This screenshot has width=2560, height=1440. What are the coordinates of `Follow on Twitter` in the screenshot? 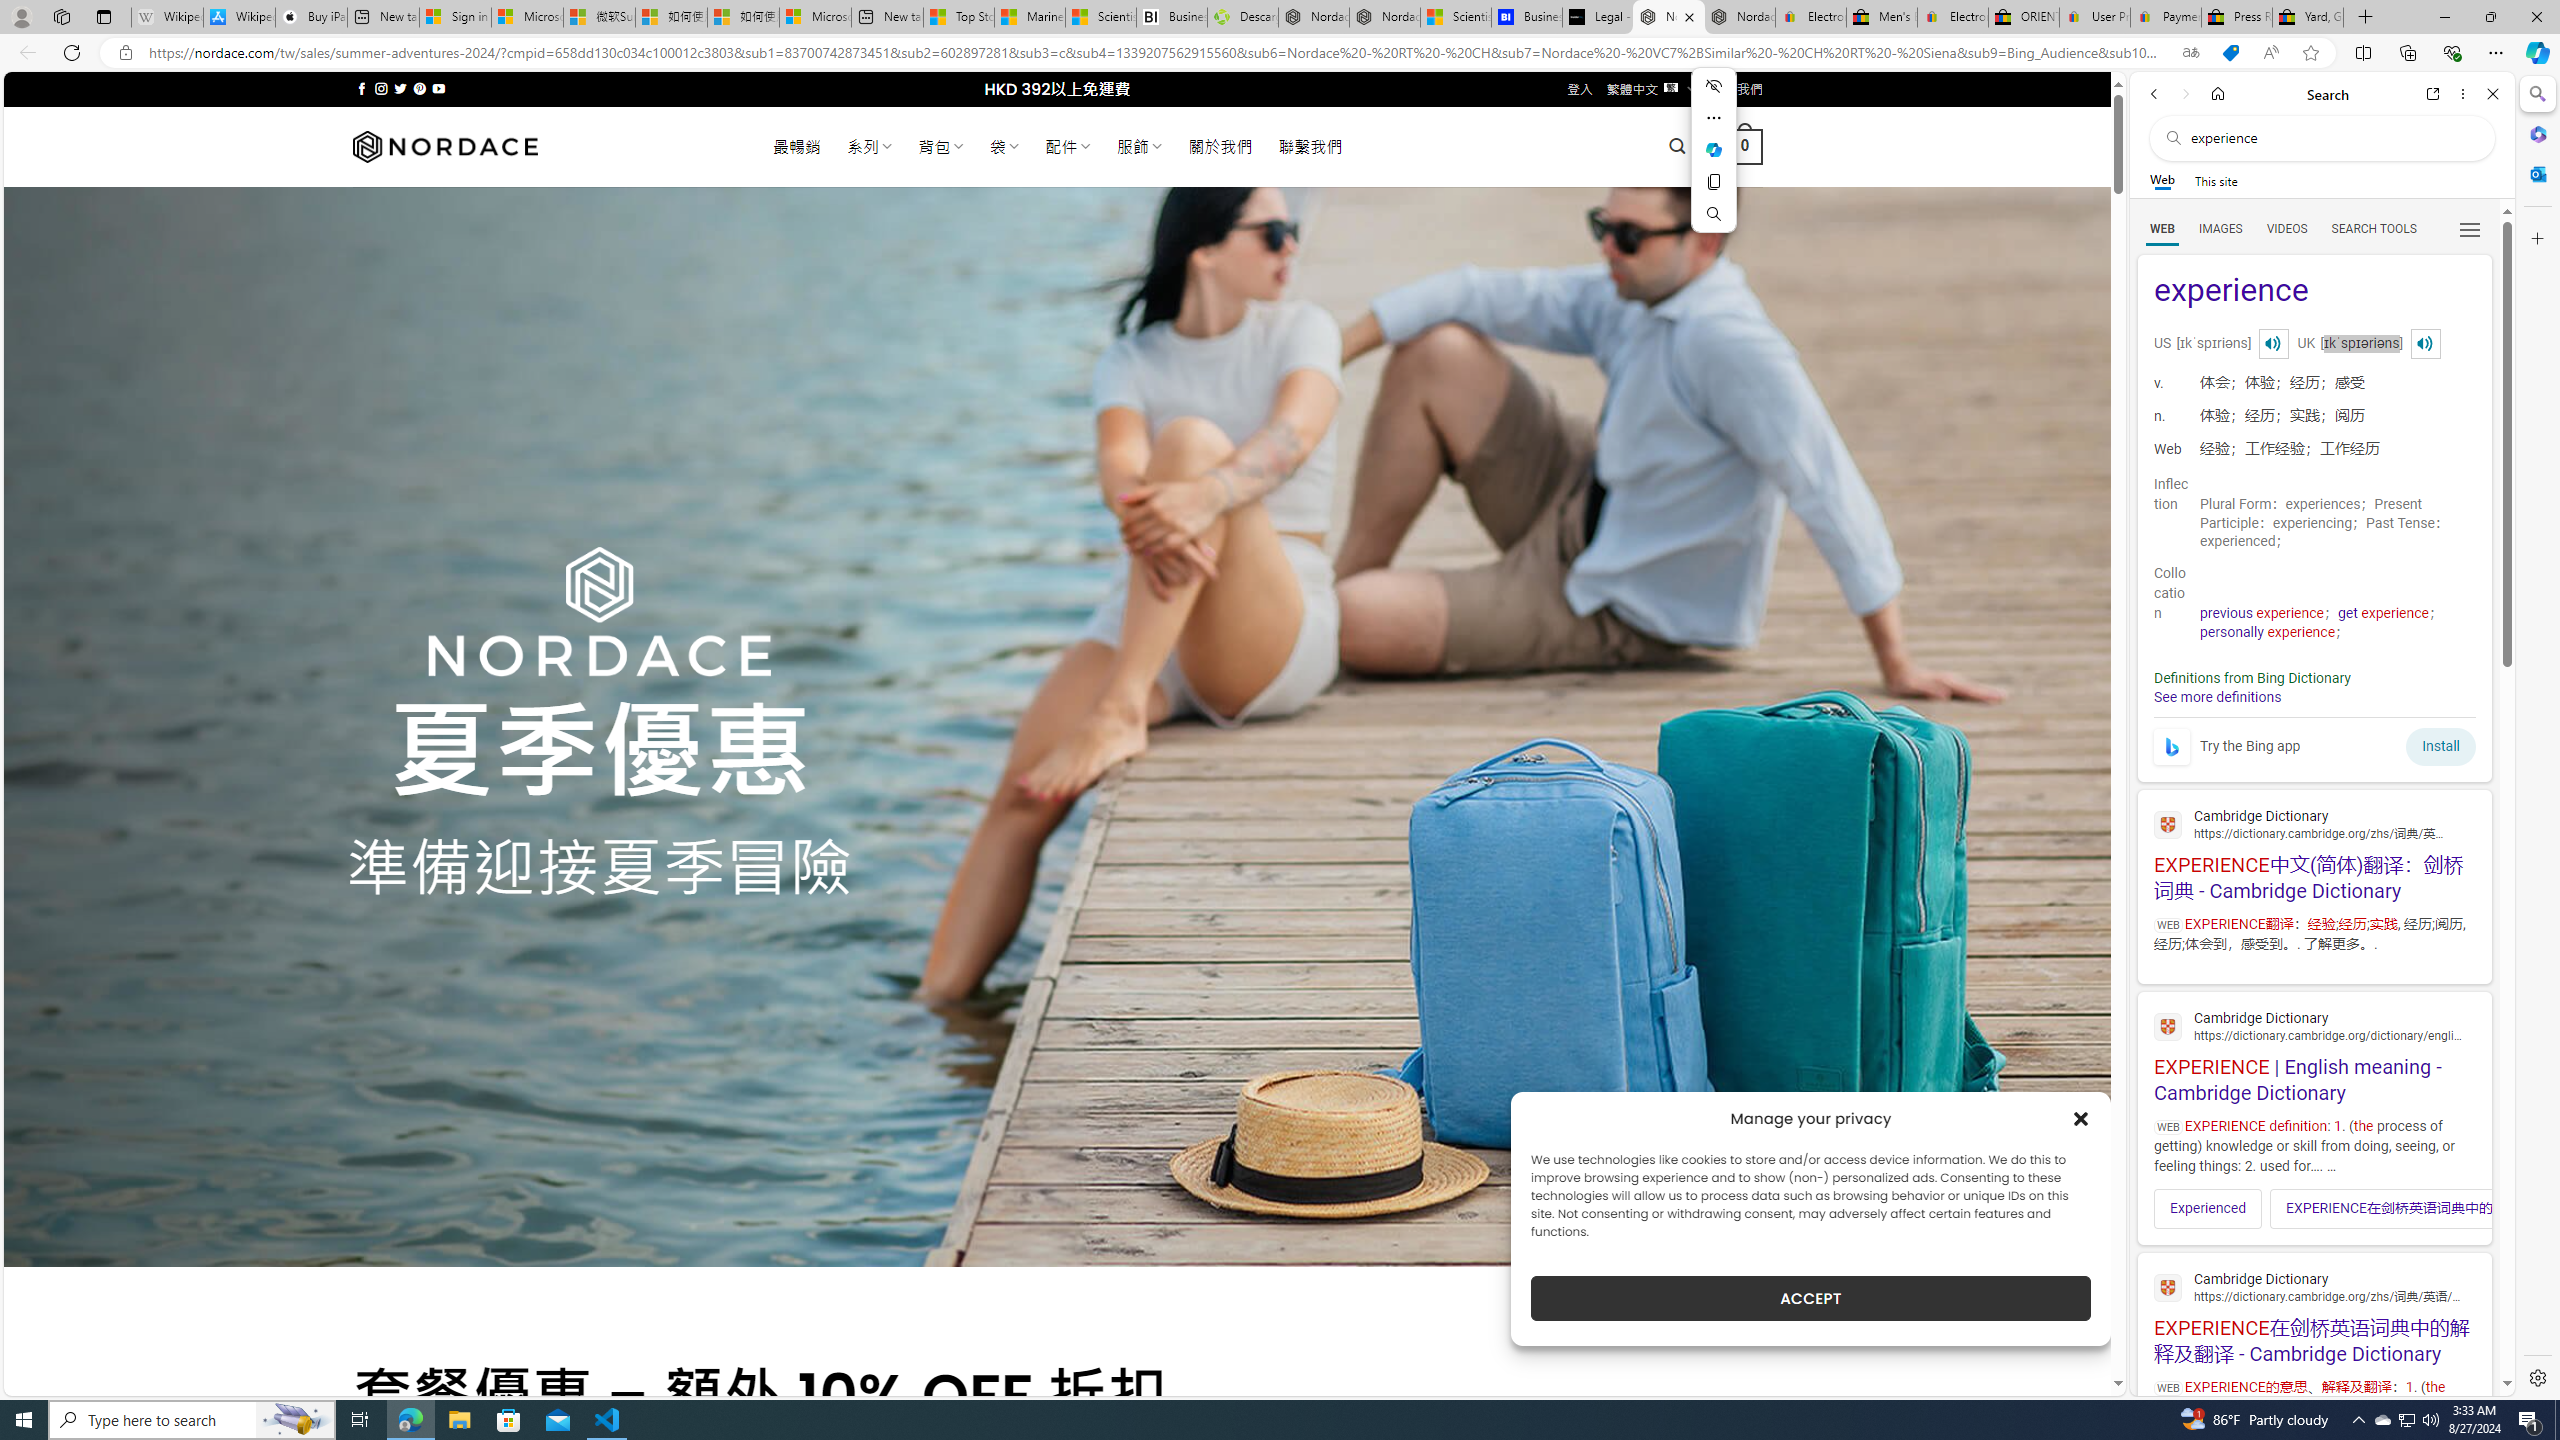 It's located at (400, 88).